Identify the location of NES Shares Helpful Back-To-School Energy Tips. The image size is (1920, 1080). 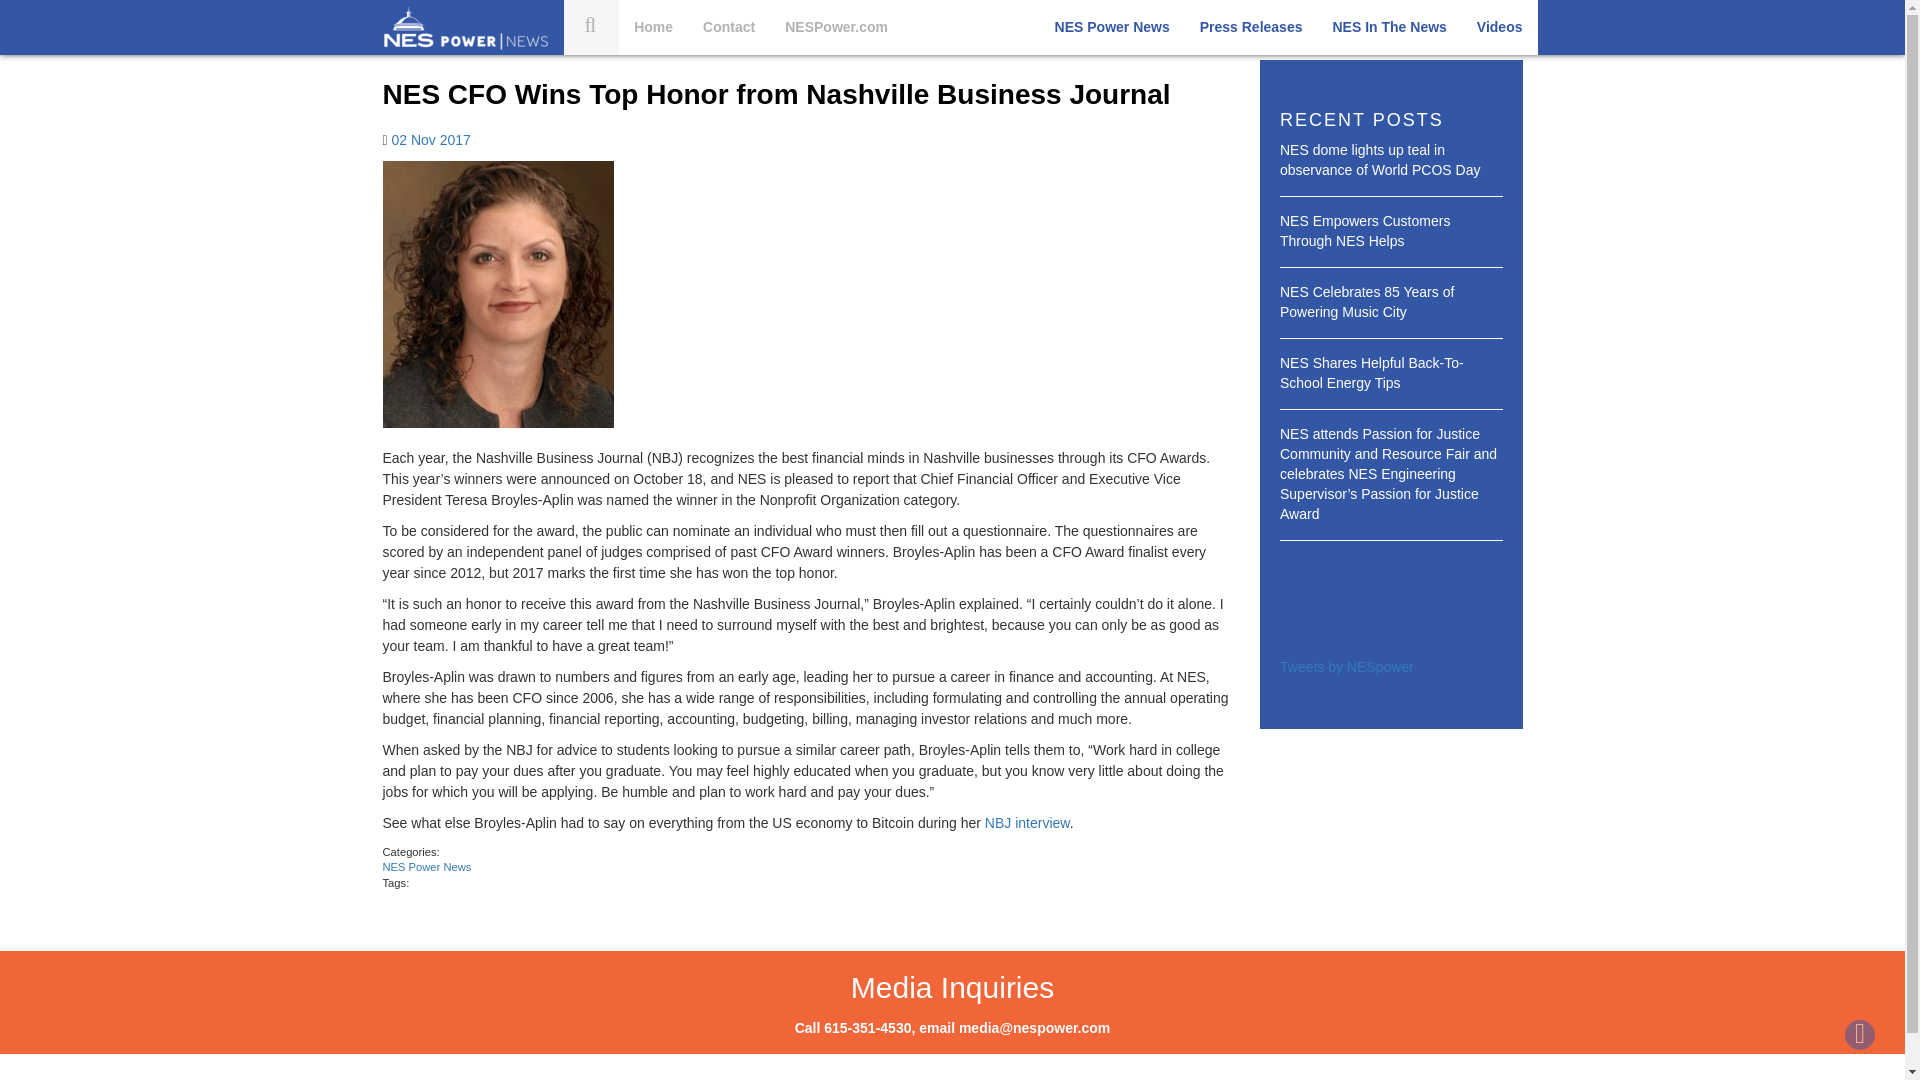
(1372, 372).